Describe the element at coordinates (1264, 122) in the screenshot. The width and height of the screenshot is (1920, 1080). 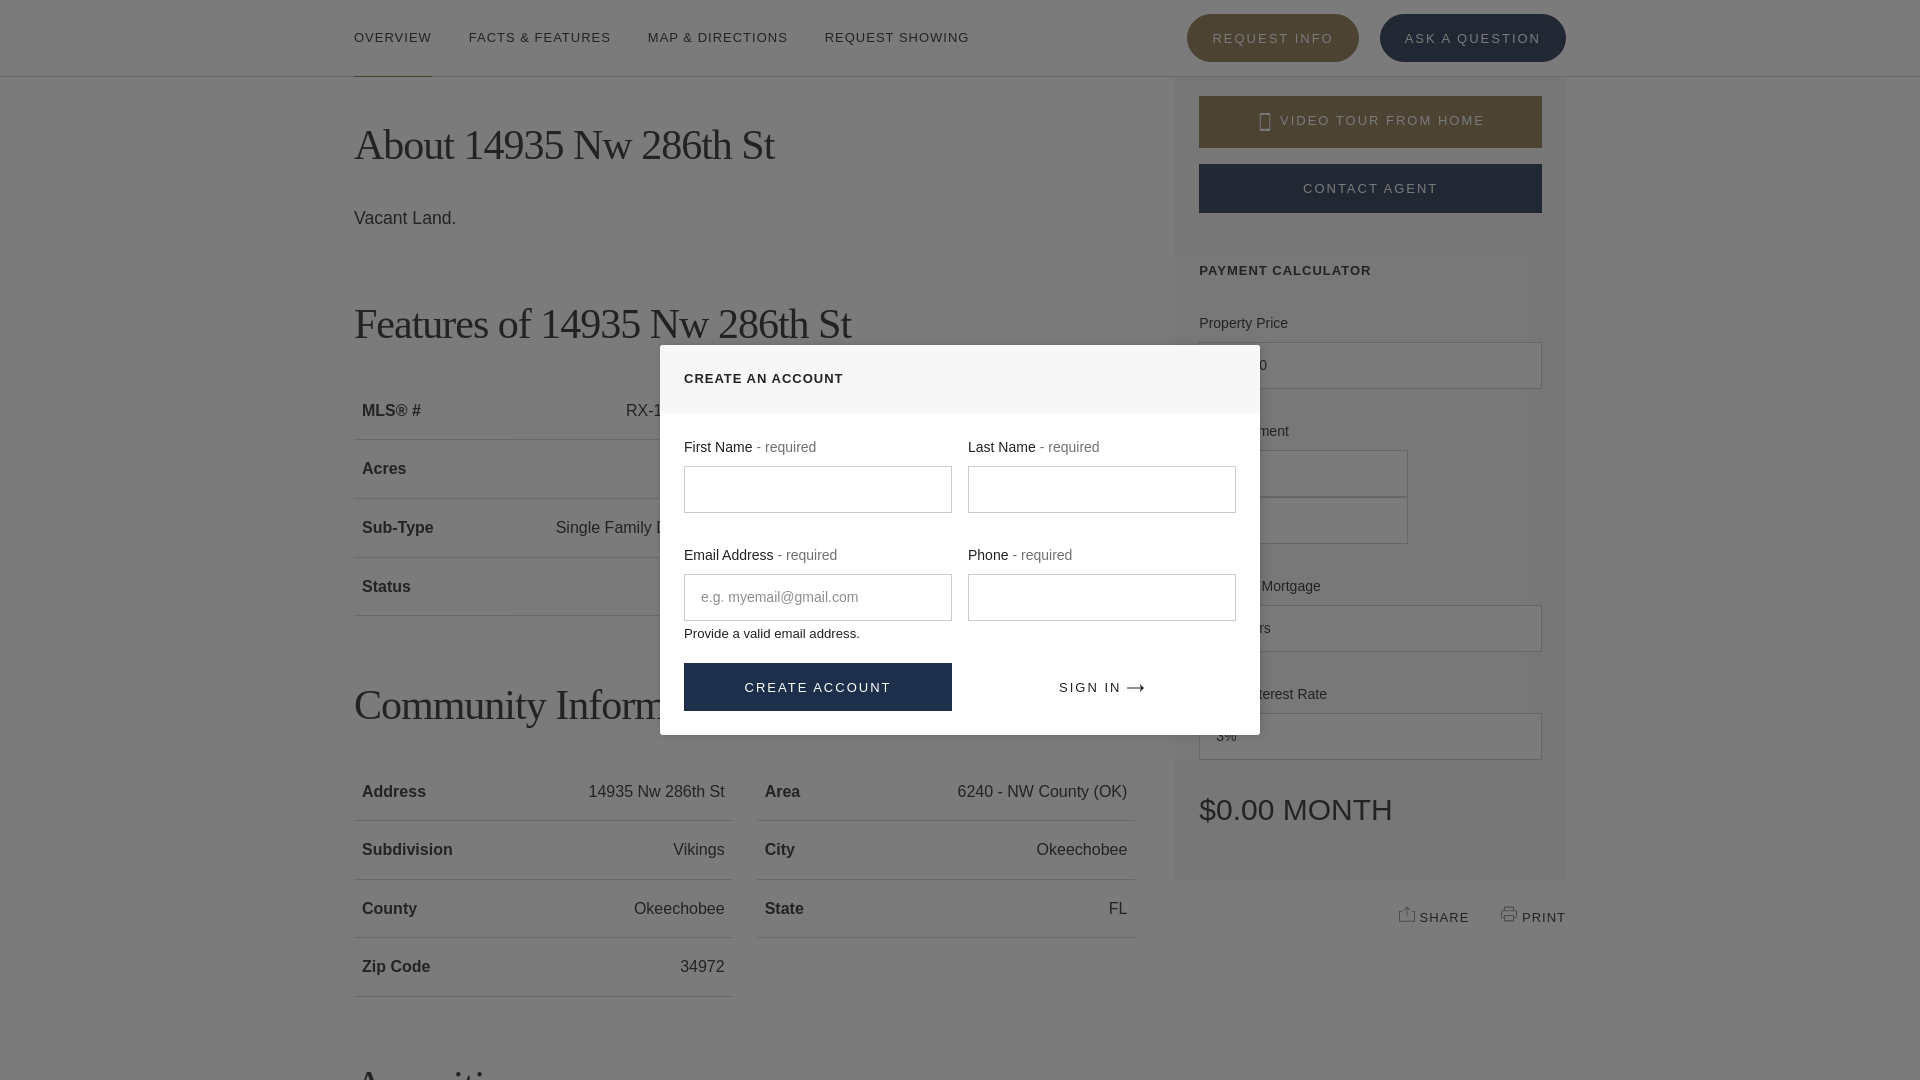
I see `MOBILE ICON` at that location.